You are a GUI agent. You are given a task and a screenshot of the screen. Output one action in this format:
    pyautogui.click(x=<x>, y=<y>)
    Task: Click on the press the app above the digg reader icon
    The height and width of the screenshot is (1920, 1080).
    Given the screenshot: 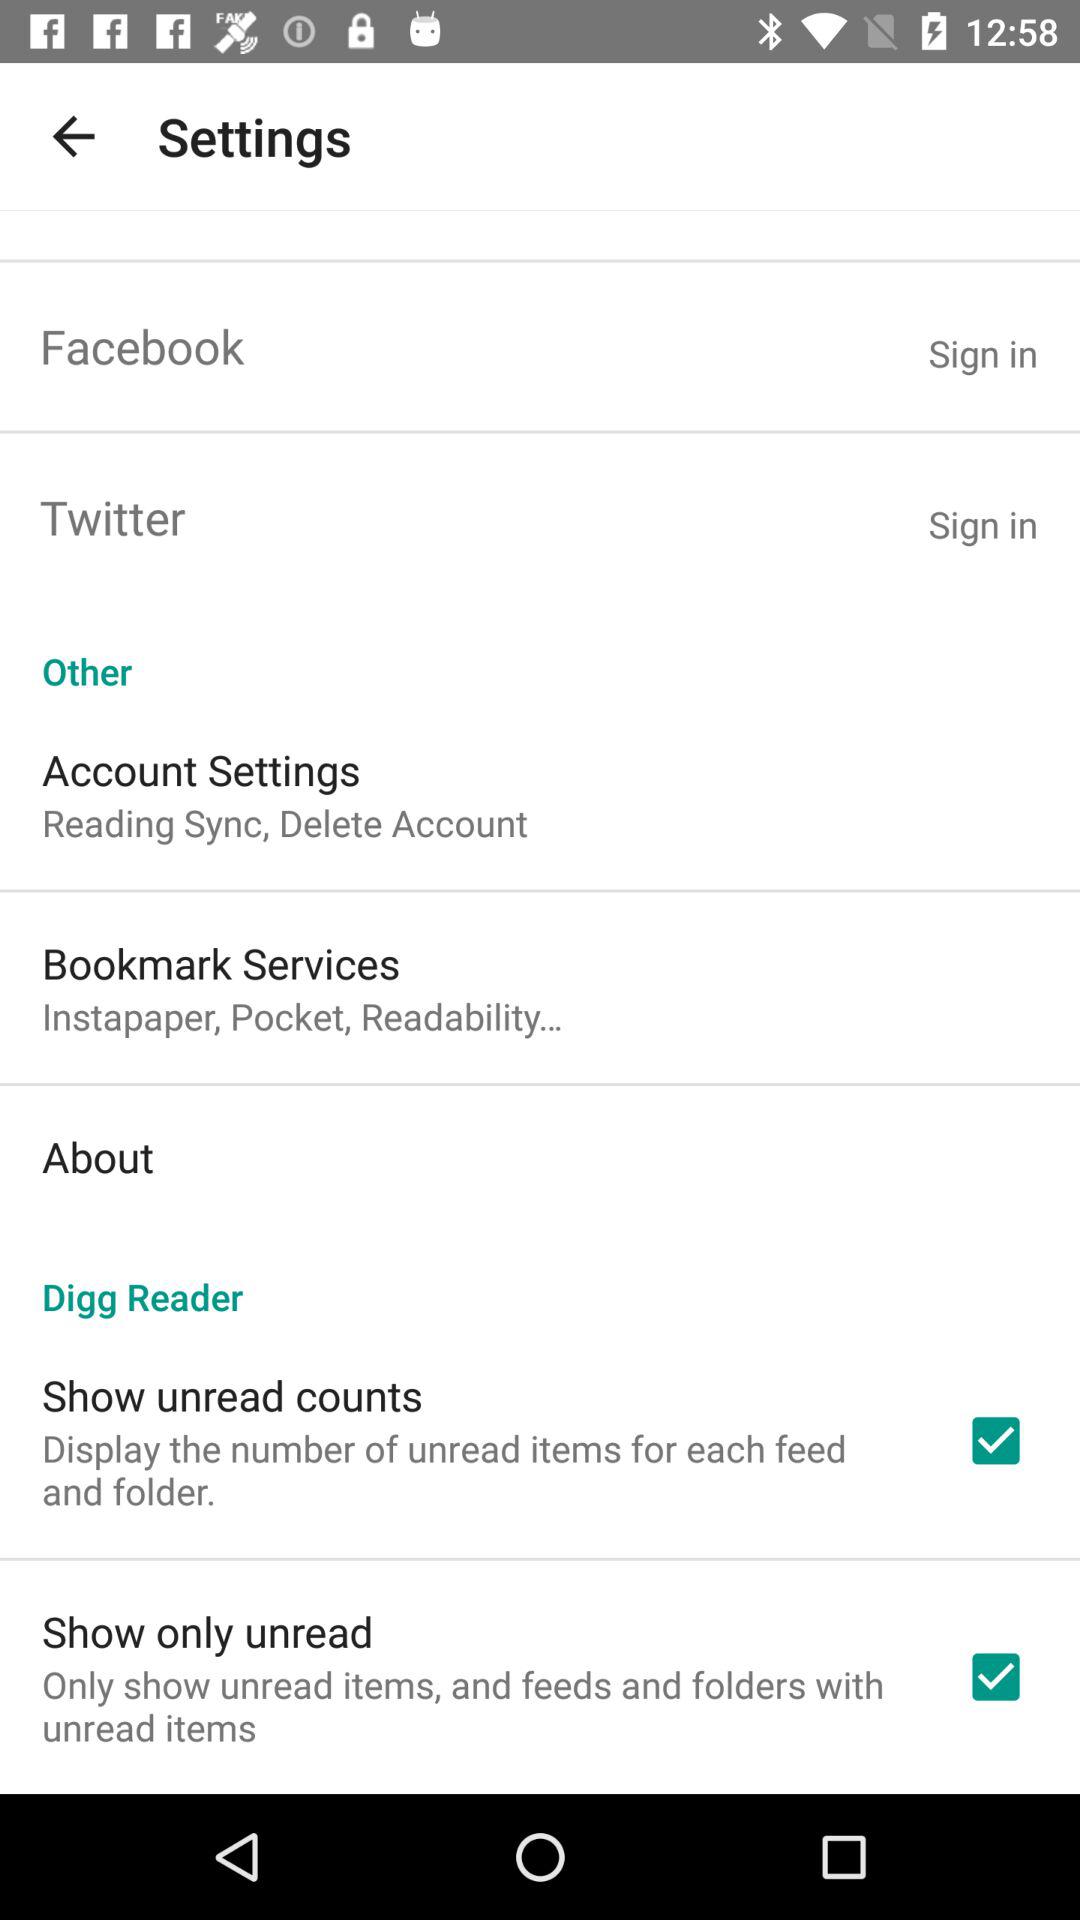 What is the action you would take?
    pyautogui.click(x=98, y=1156)
    